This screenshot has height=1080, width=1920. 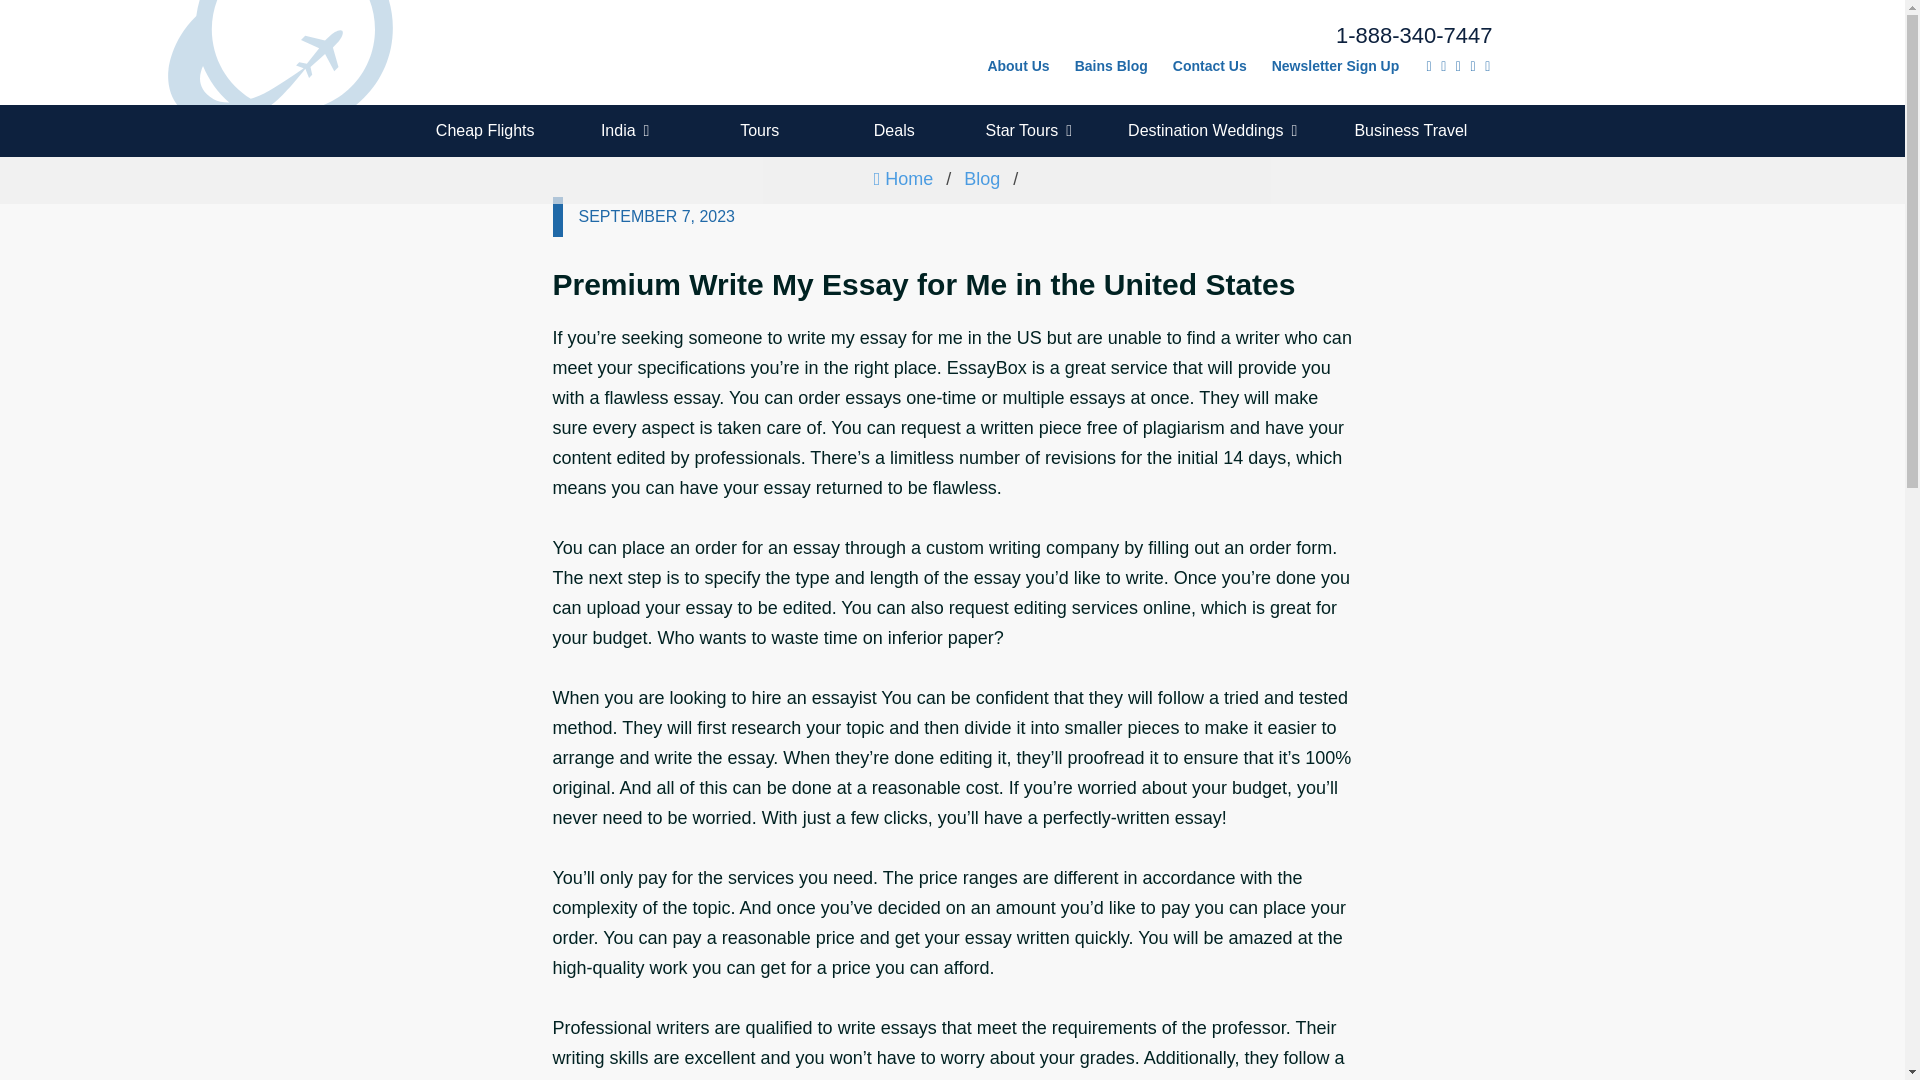 What do you see at coordinates (1111, 67) in the screenshot?
I see `Bains Blog` at bounding box center [1111, 67].